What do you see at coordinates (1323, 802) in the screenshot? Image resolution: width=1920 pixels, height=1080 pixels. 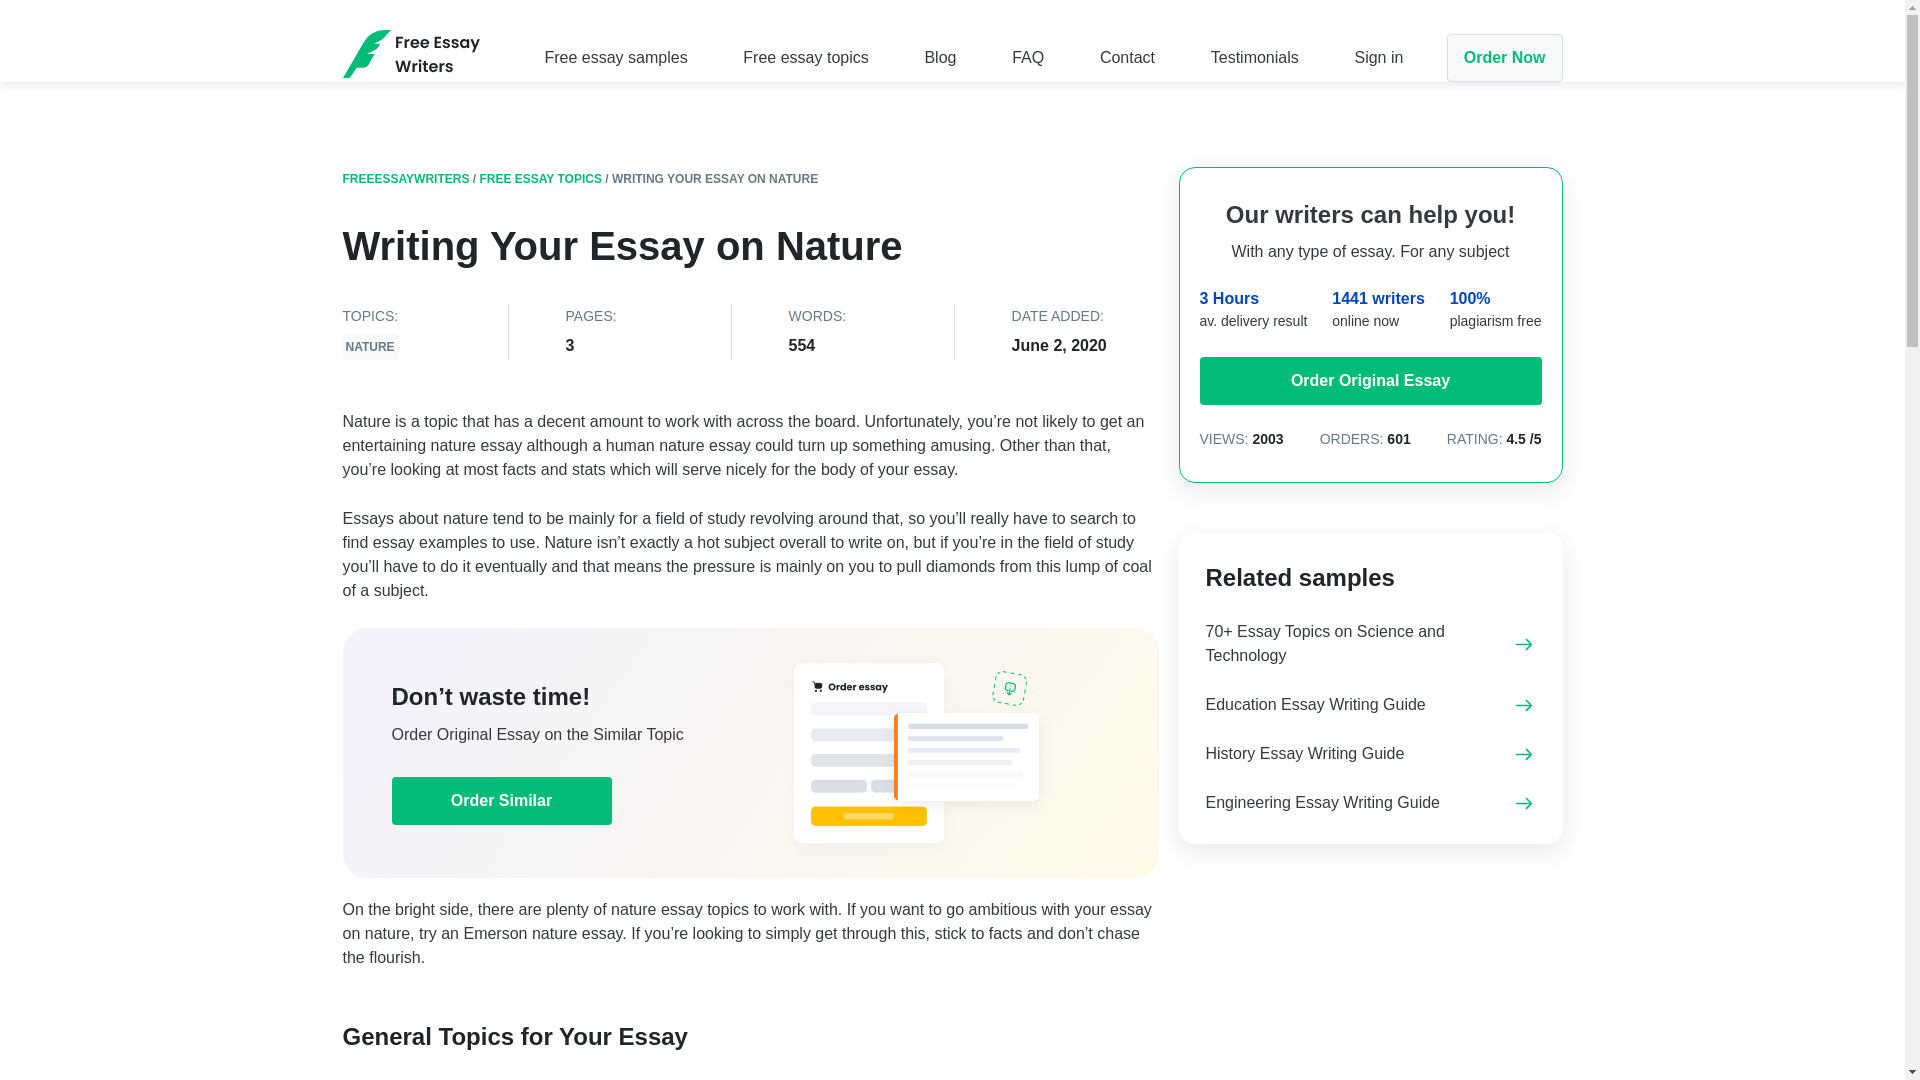 I see `Engineering Essay Writing Guide` at bounding box center [1323, 802].